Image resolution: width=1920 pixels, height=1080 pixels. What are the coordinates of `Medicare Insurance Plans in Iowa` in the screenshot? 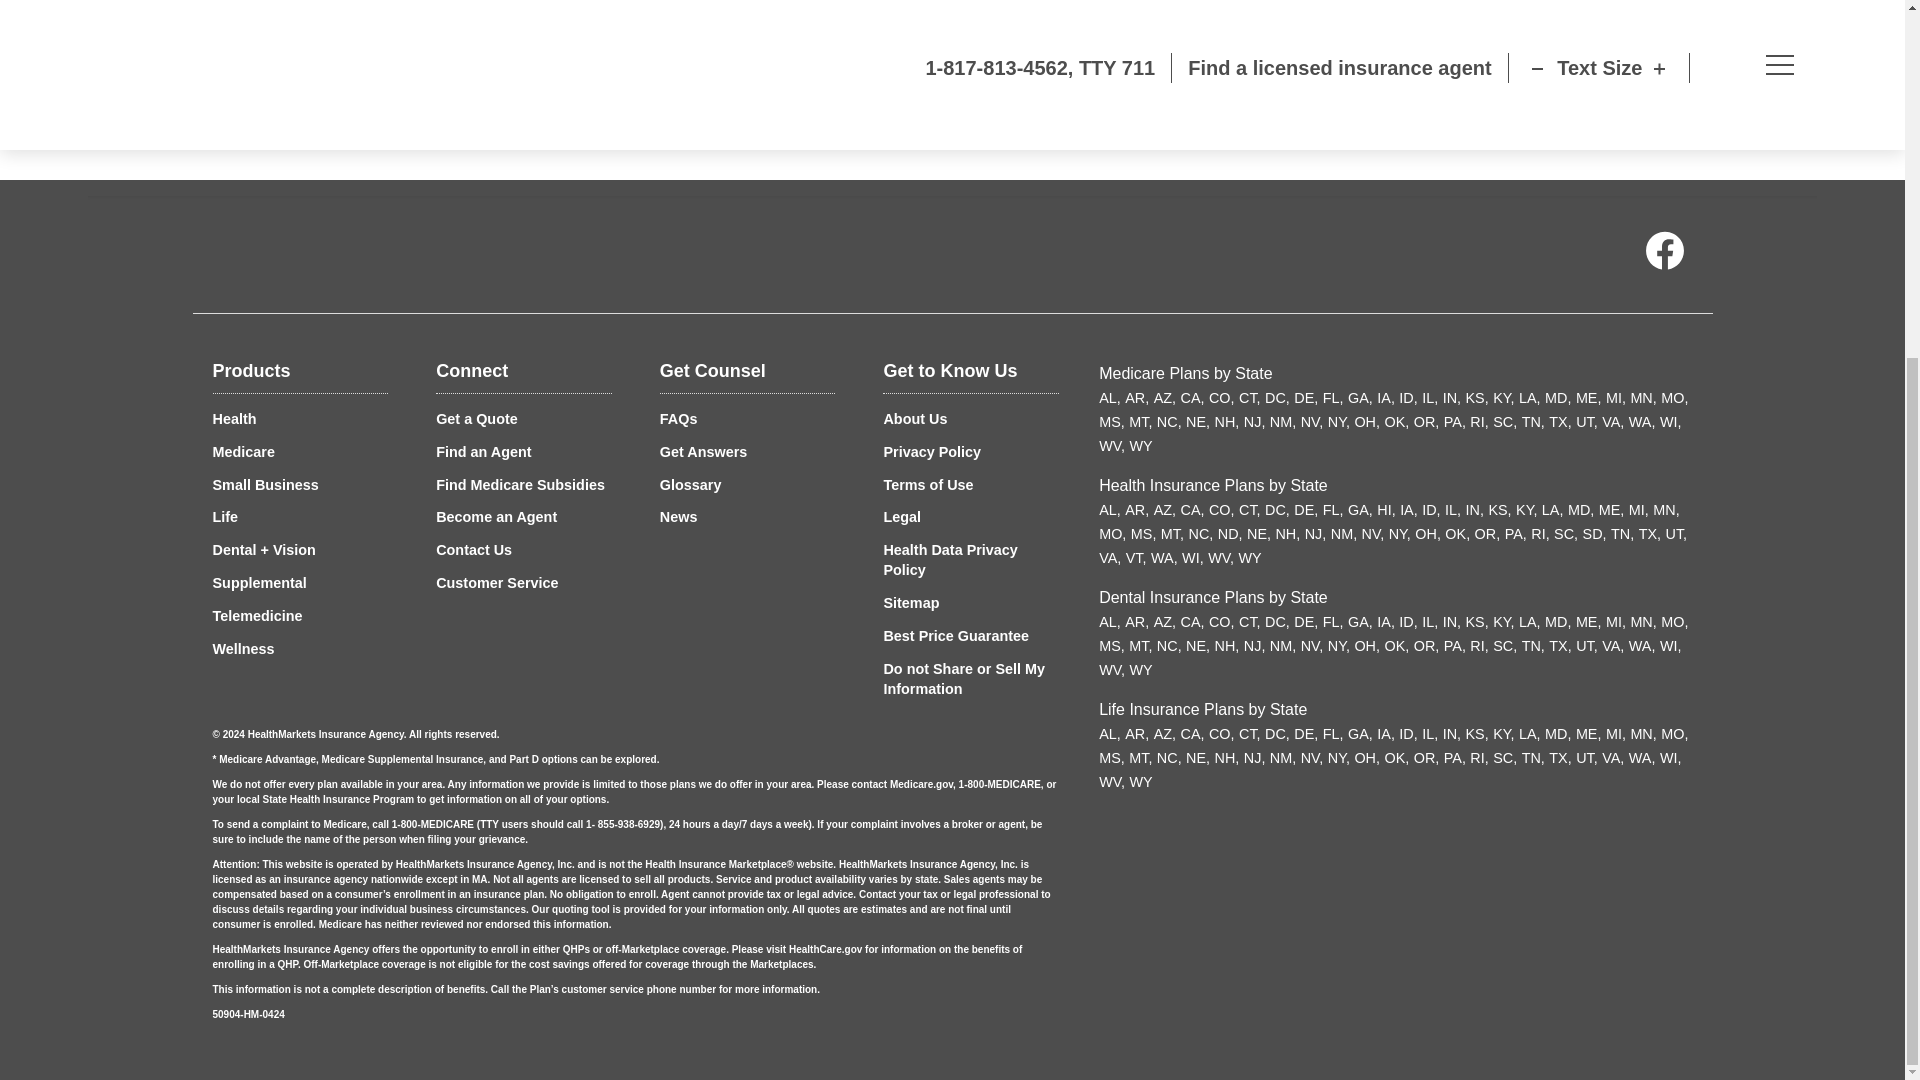 It's located at (1386, 398).